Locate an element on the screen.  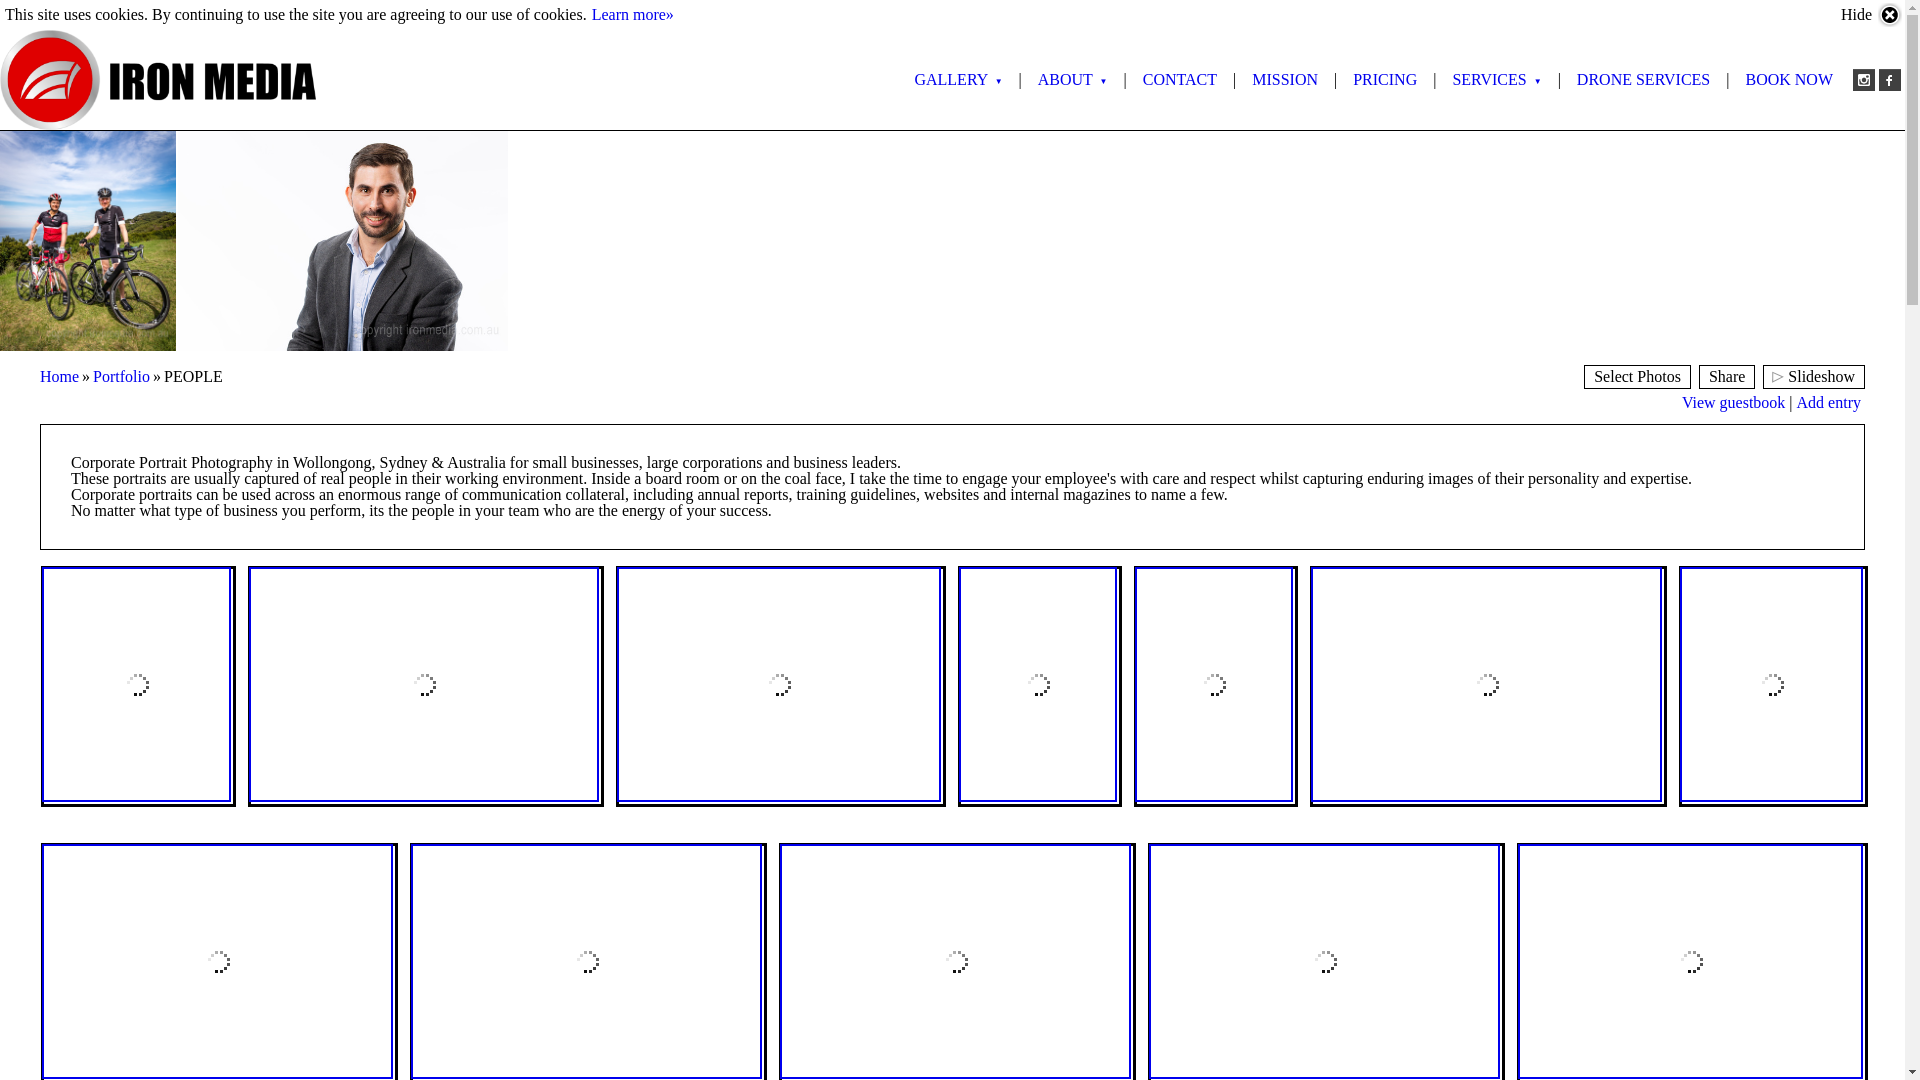
Hide is located at coordinates (1872, 15).